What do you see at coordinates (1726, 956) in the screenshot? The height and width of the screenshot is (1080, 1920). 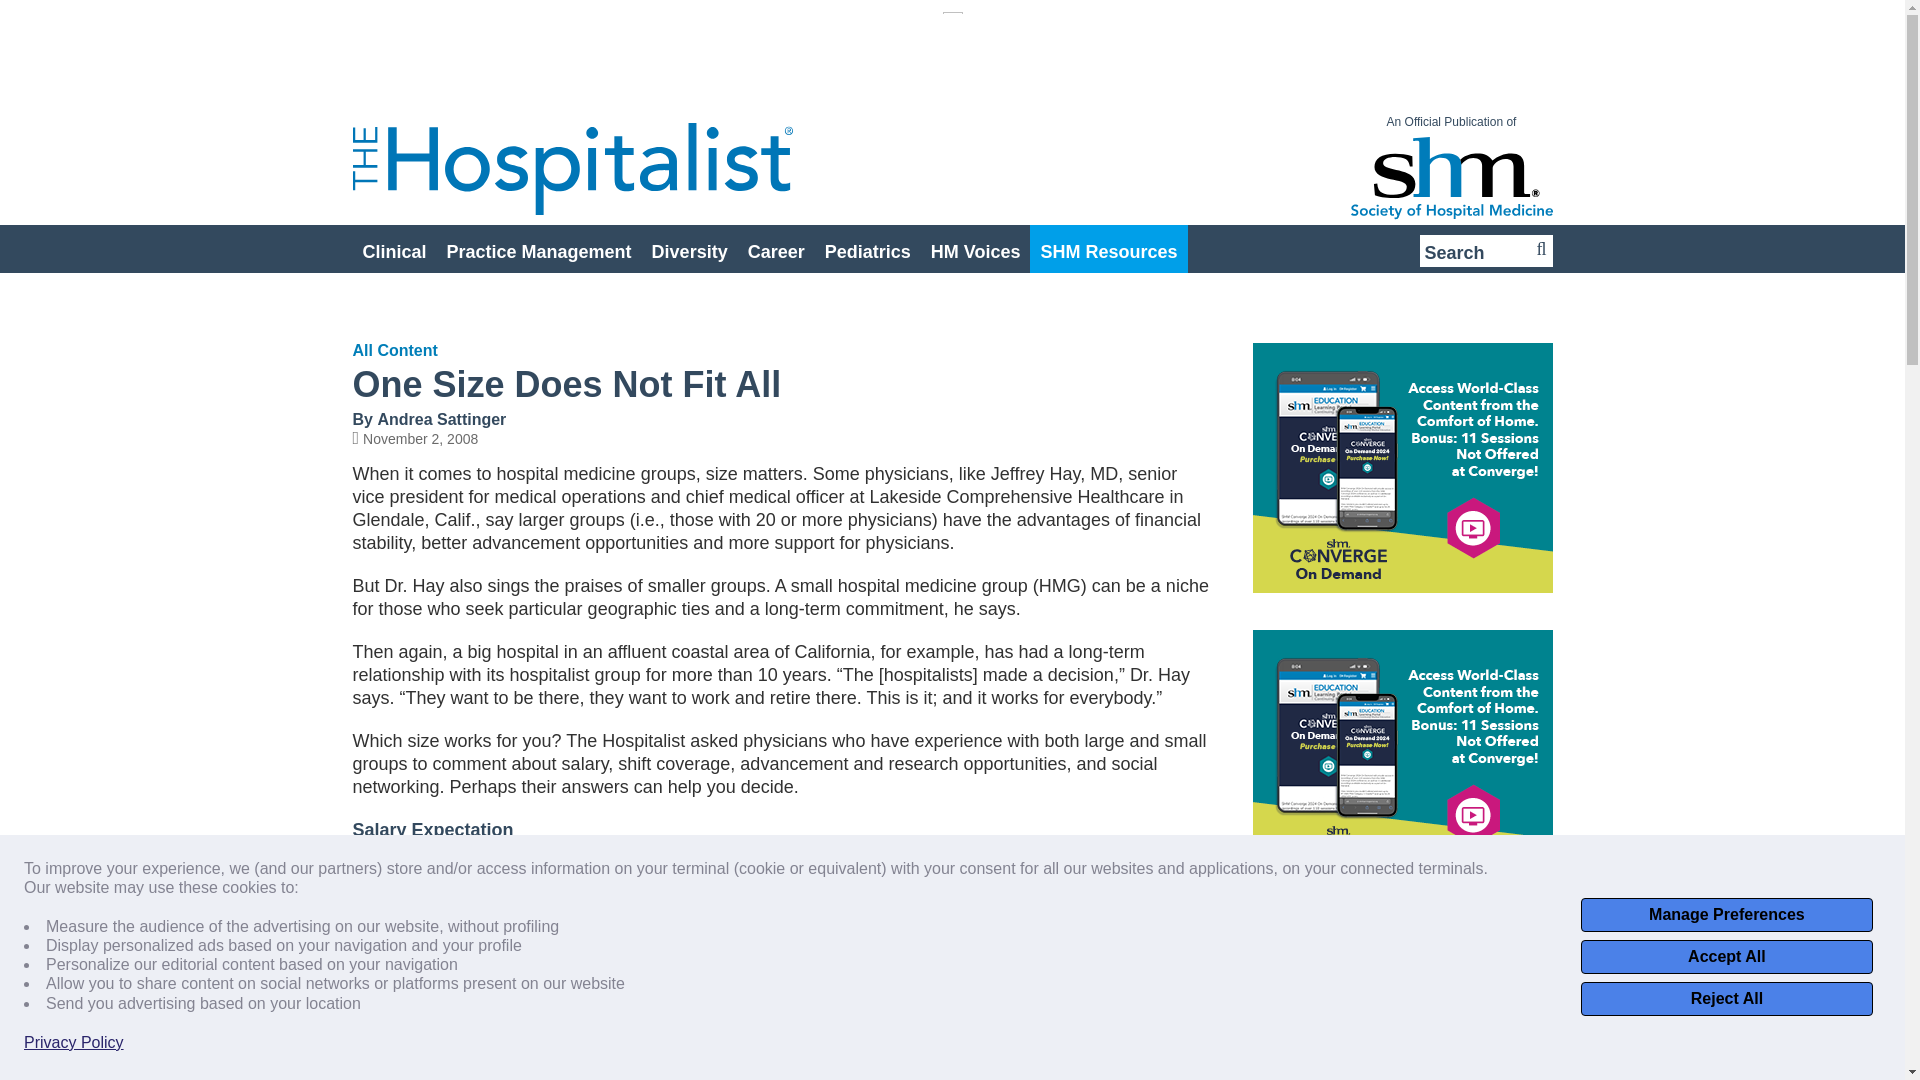 I see `Accept All` at bounding box center [1726, 956].